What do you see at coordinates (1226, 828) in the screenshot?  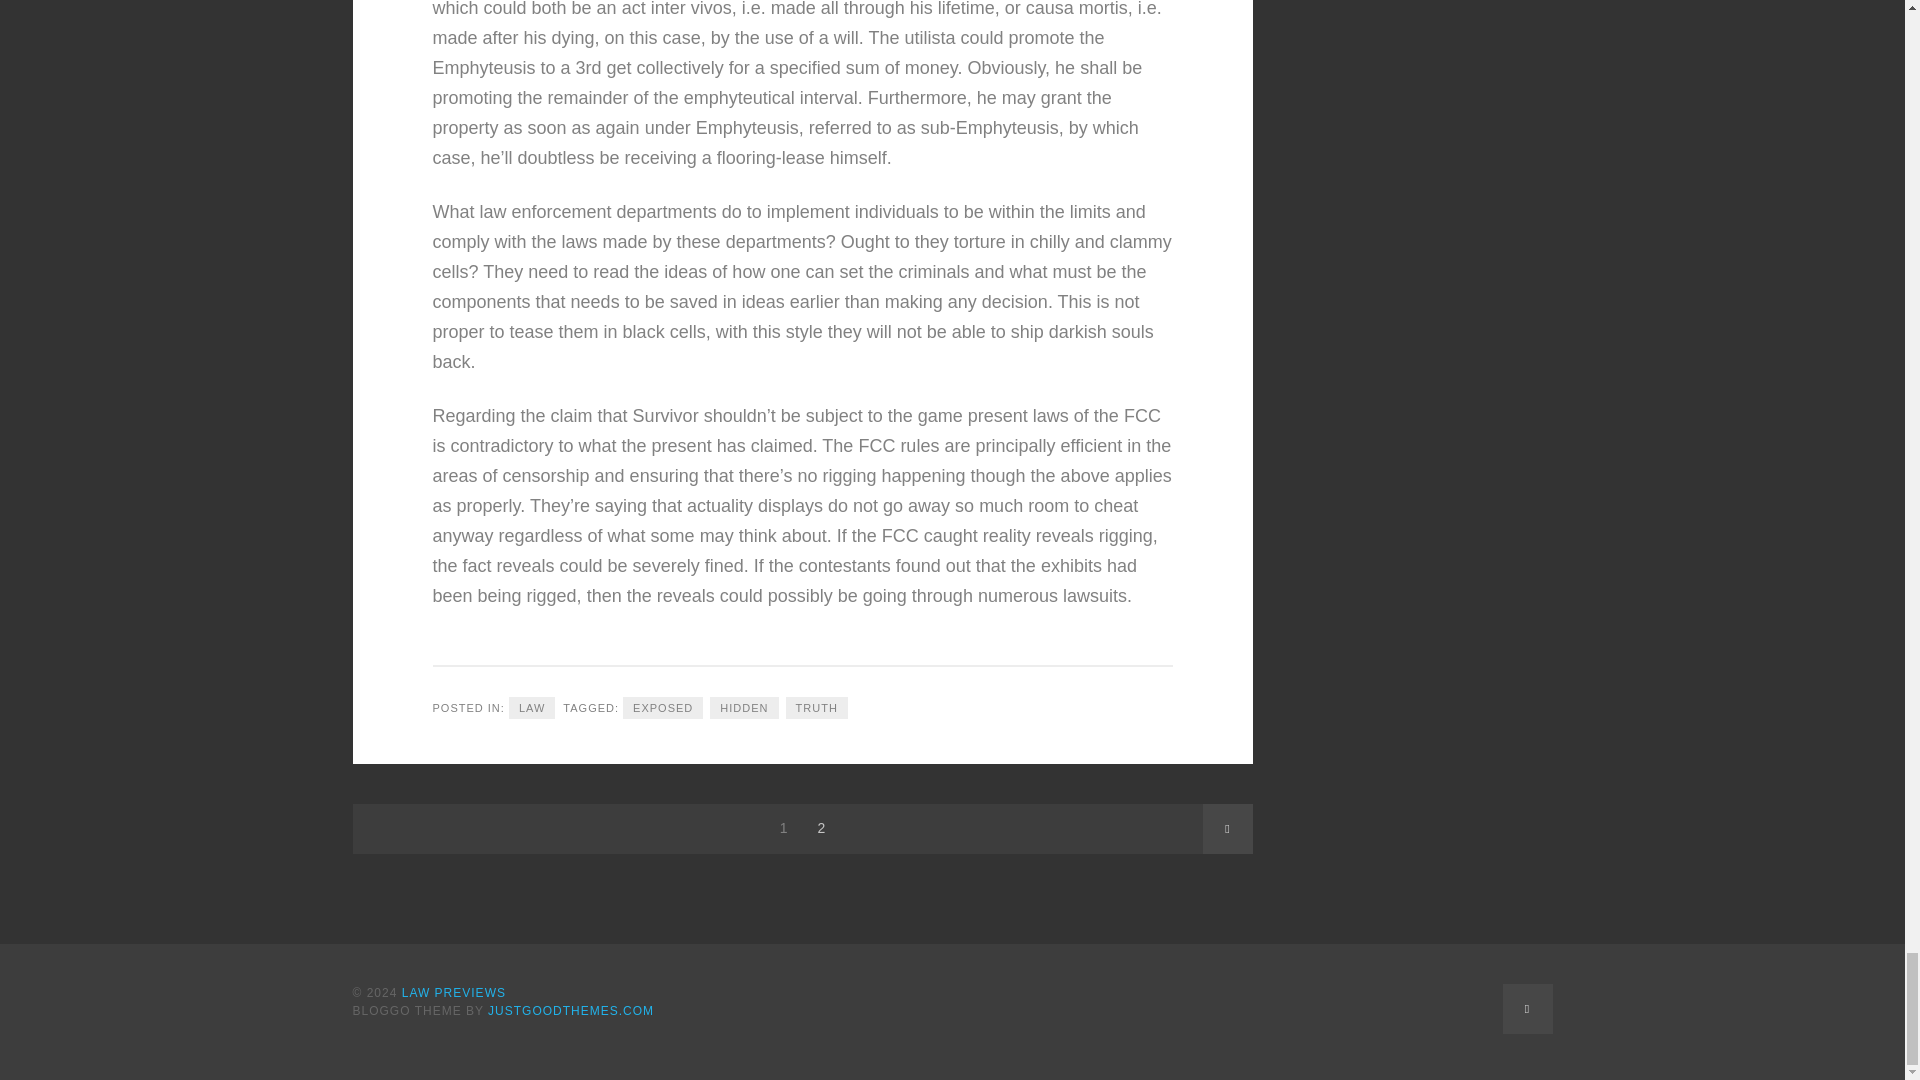 I see `Next` at bounding box center [1226, 828].